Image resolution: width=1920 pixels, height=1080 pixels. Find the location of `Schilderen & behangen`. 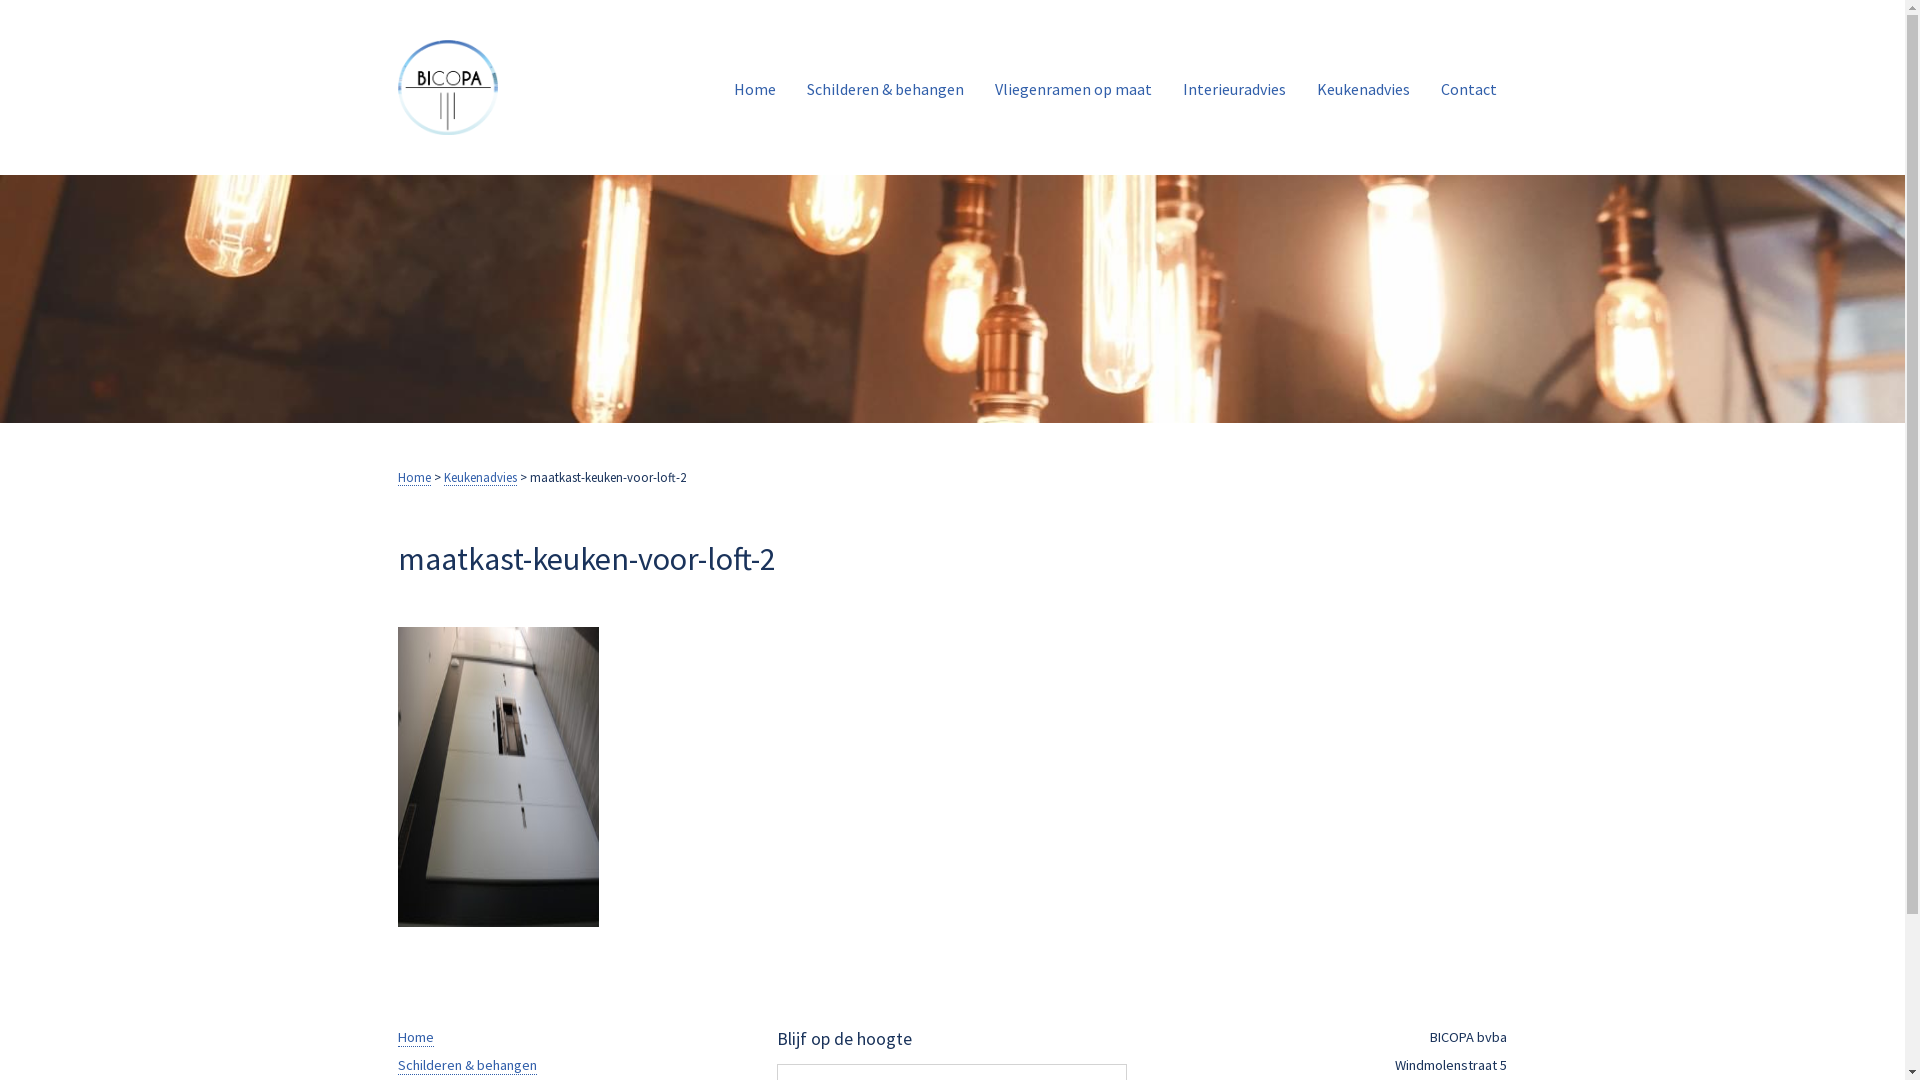

Schilderen & behangen is located at coordinates (468, 1066).